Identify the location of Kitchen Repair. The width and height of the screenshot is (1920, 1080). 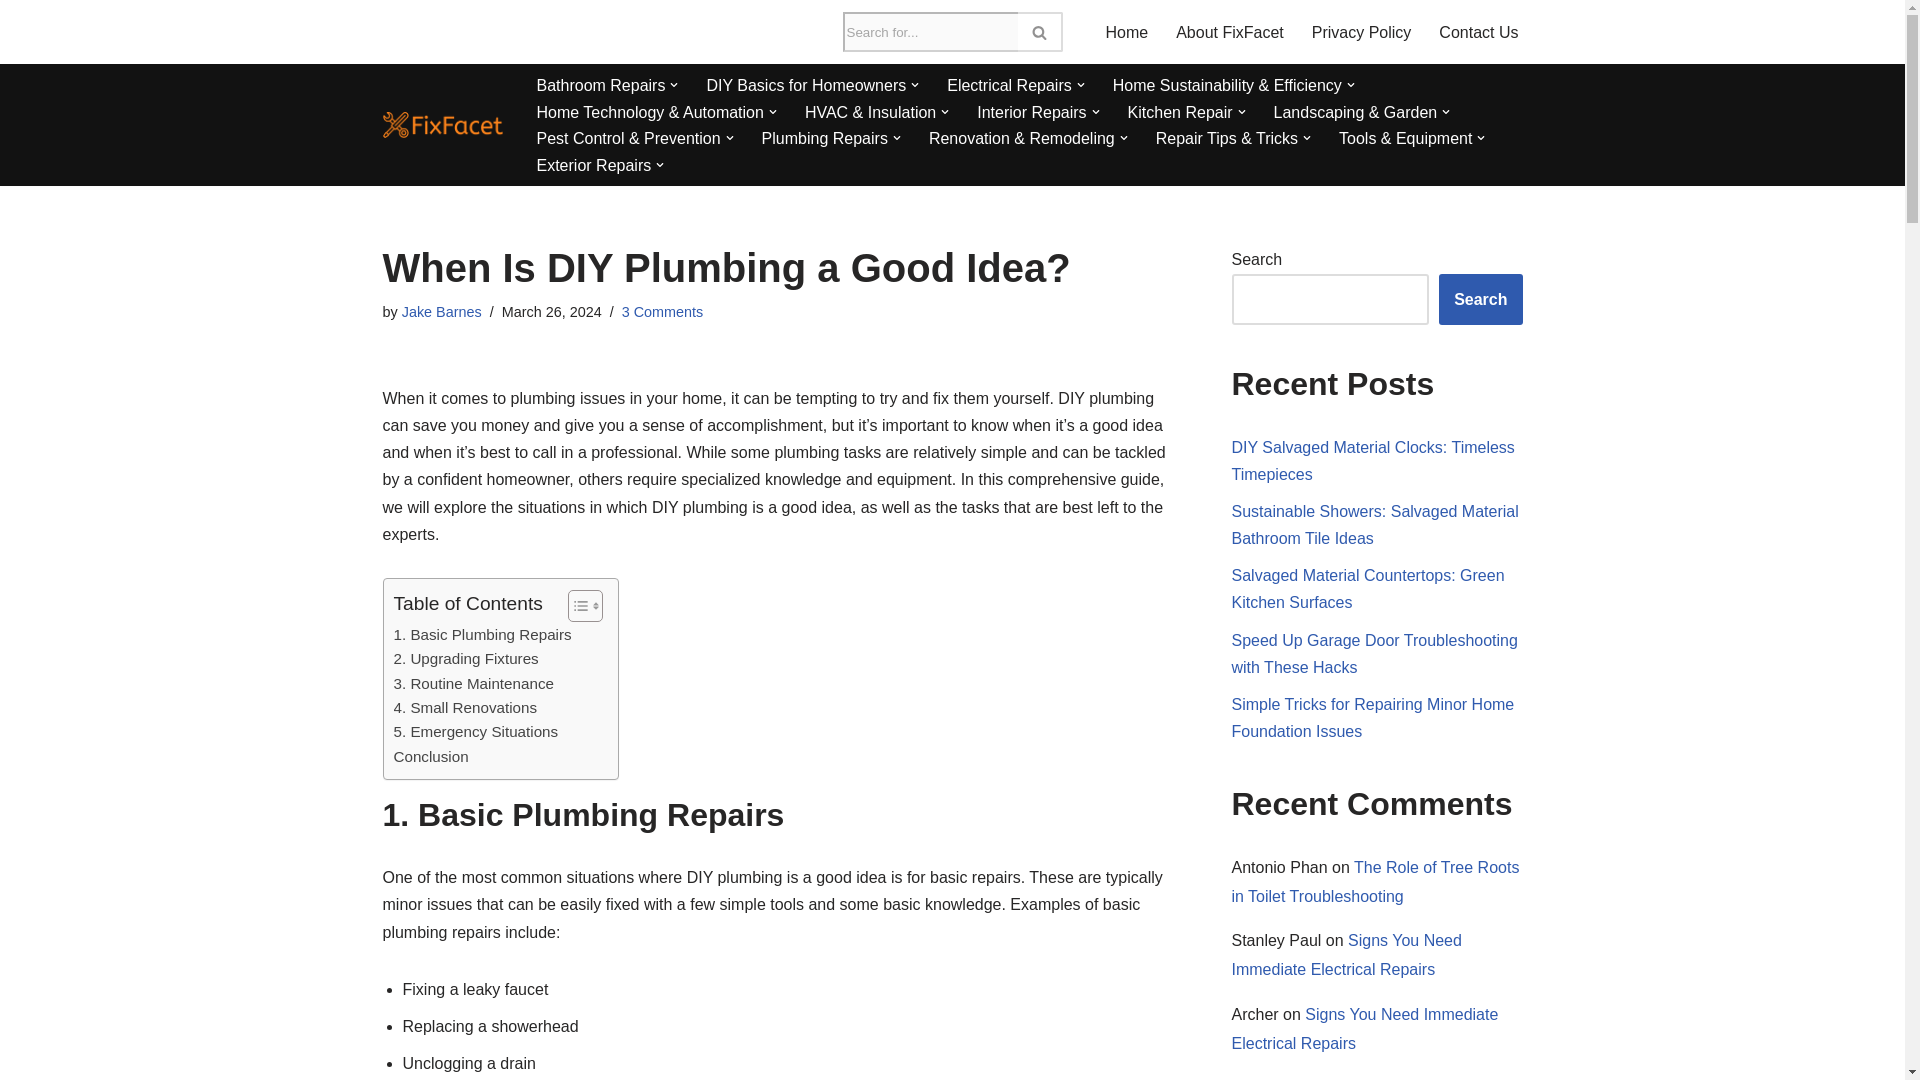
(1180, 112).